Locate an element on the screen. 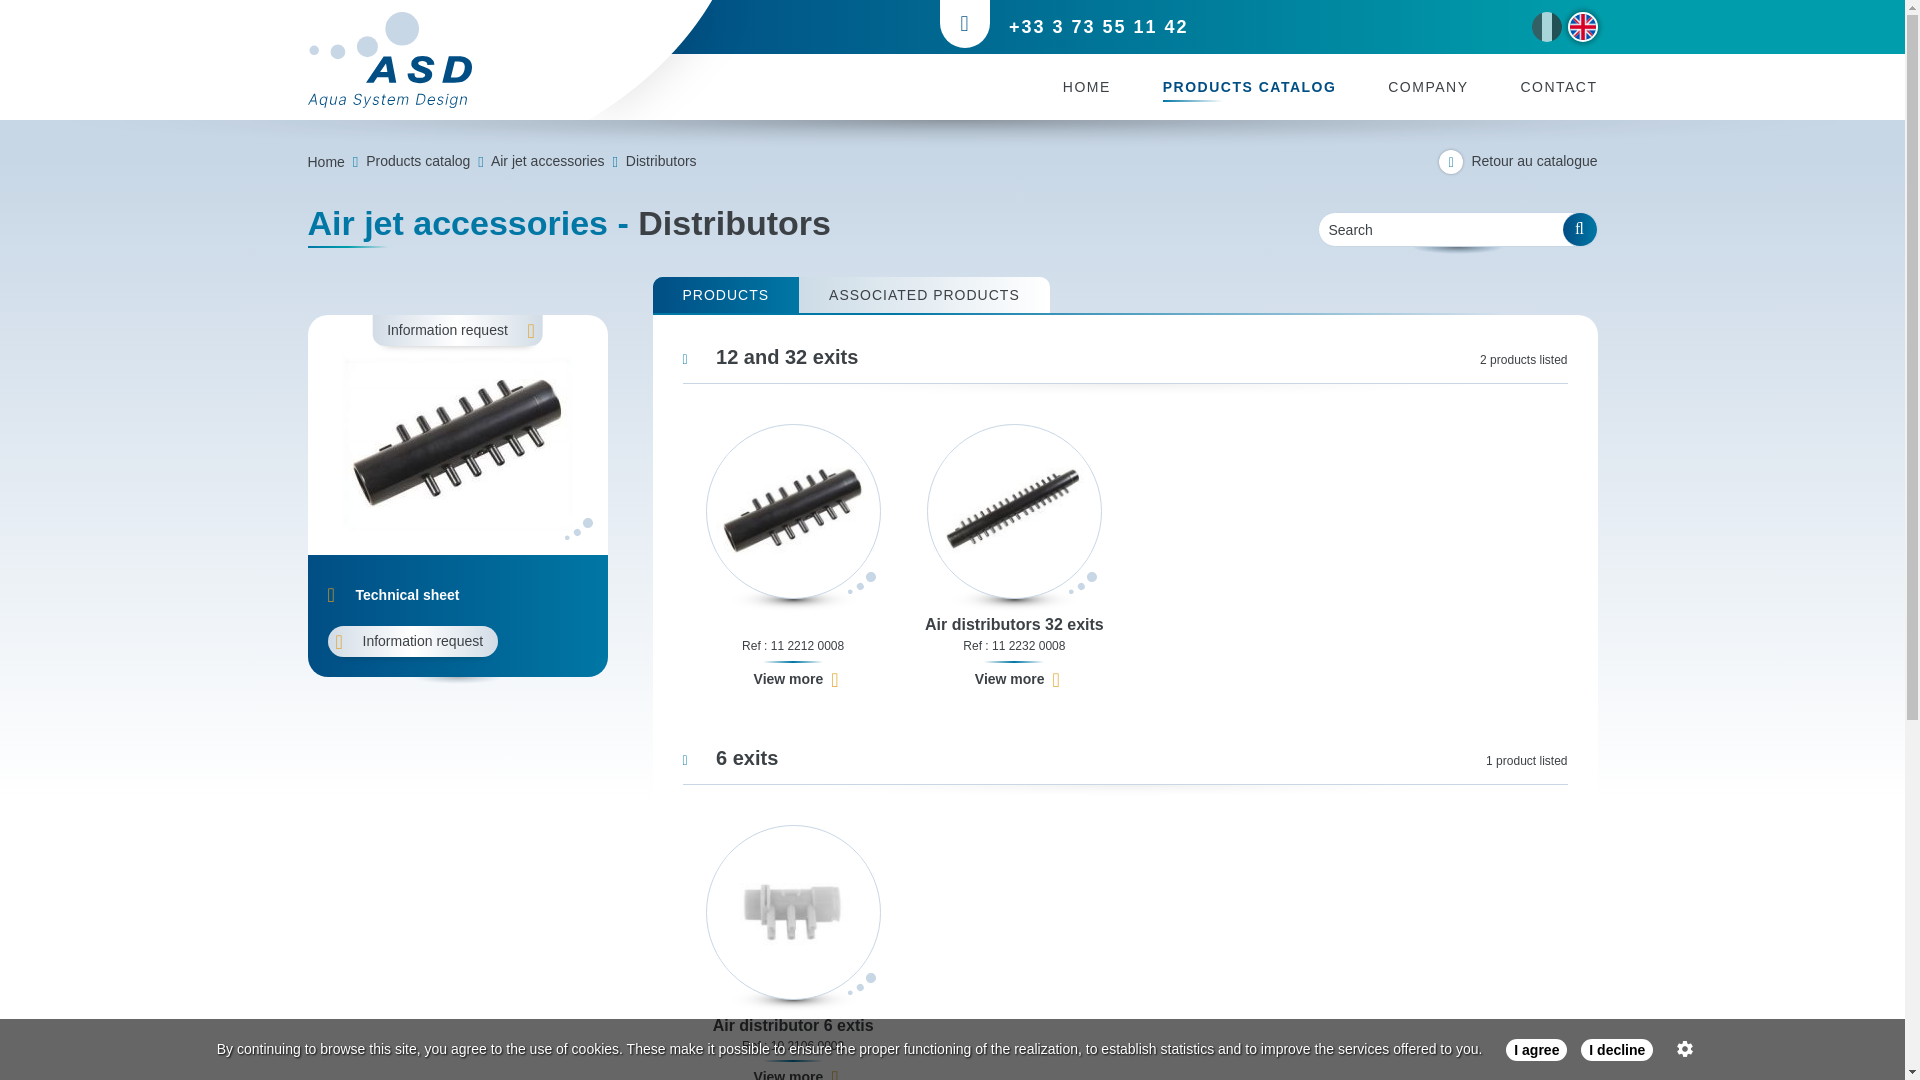 The width and height of the screenshot is (1920, 1080). Cancel search is located at coordinates (1580, 229).